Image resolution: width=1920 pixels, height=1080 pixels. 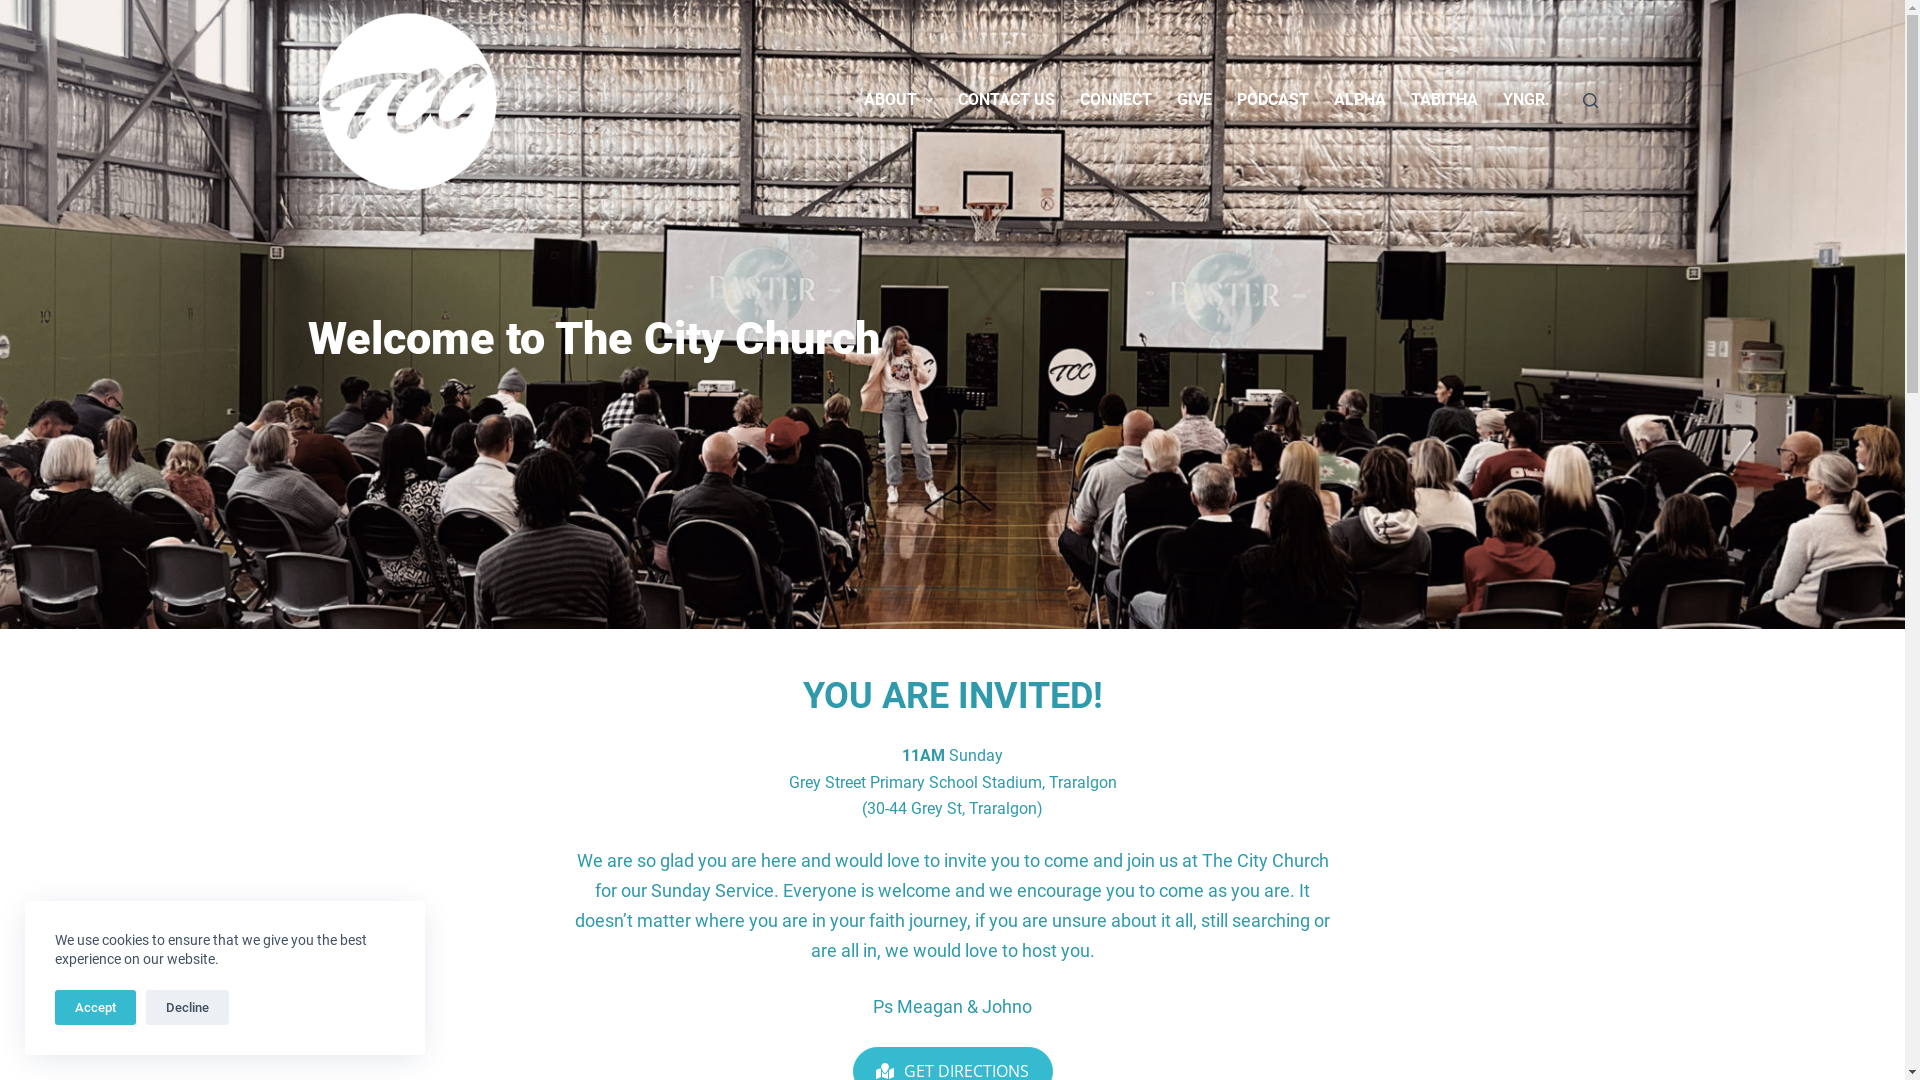 I want to click on INSTAGRAM, so click(x=1539, y=876).